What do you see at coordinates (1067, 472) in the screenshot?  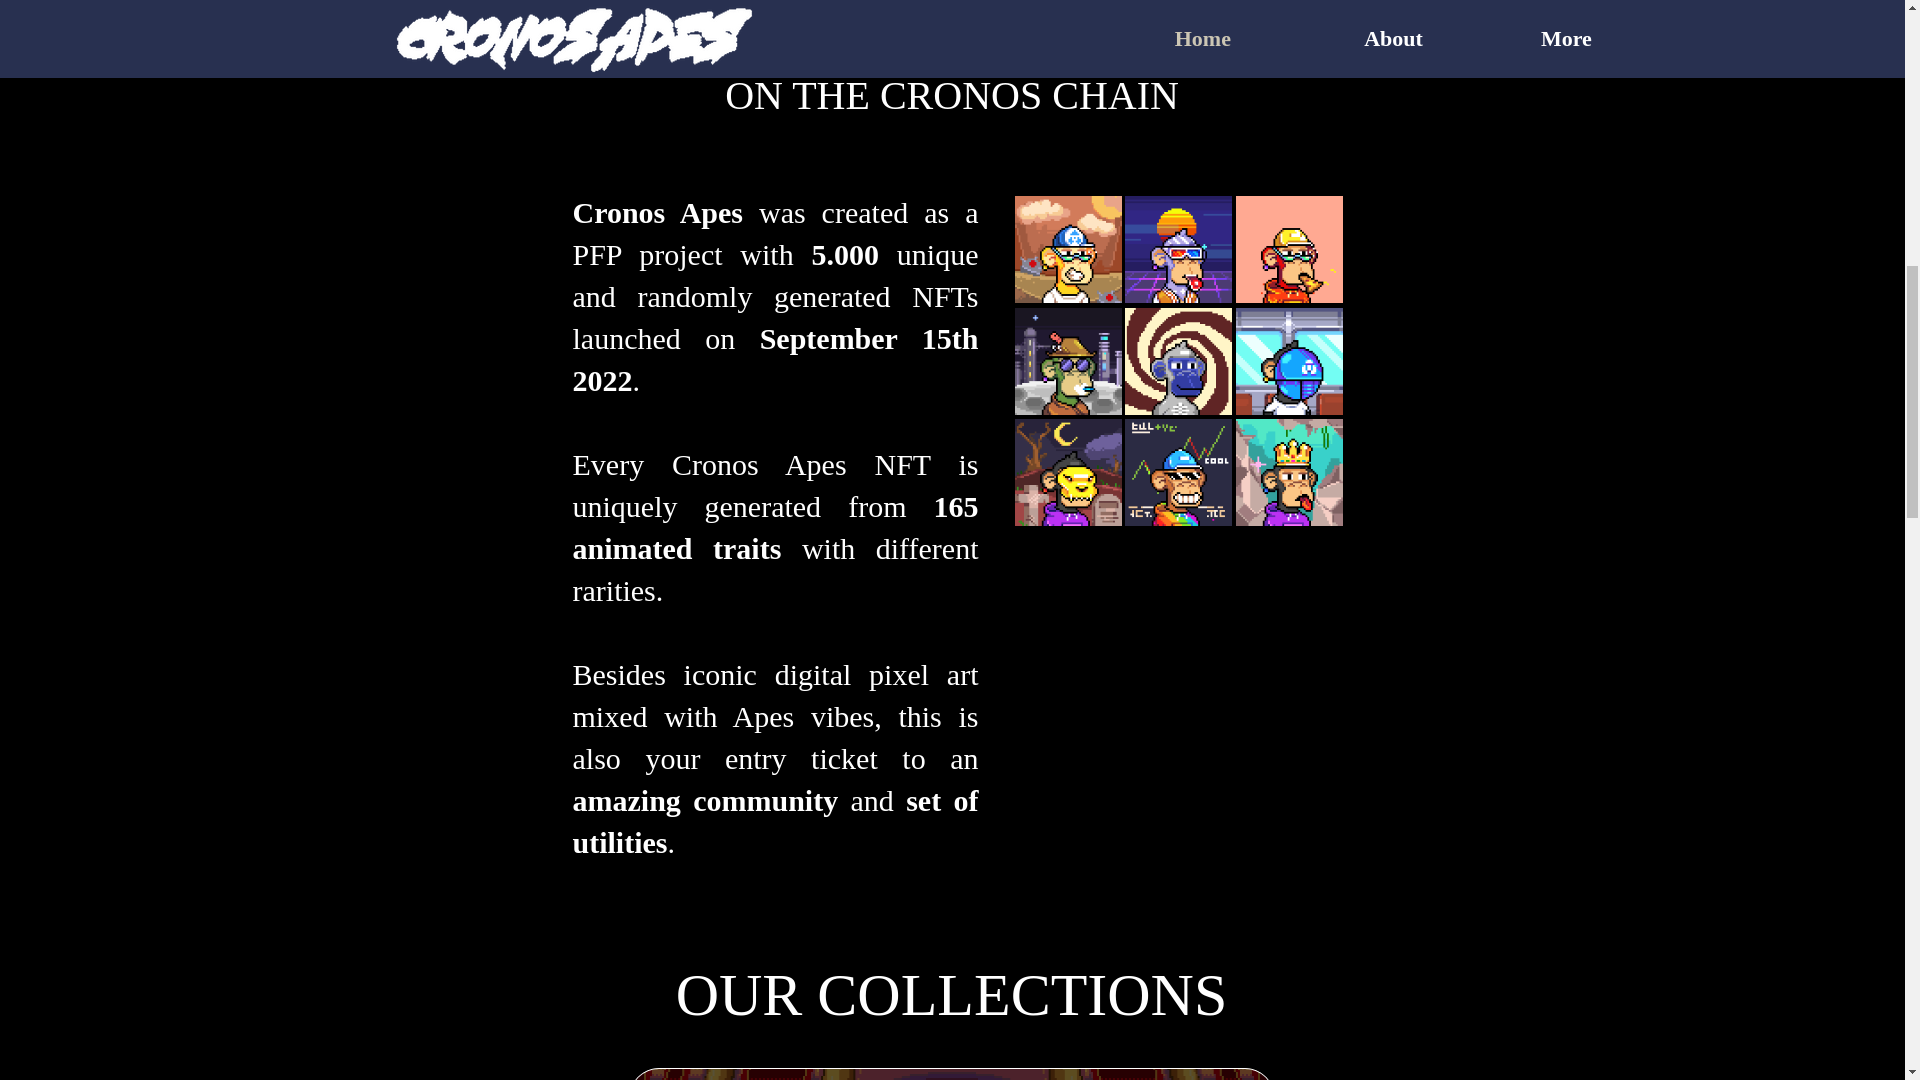 I see `3227.gif` at bounding box center [1067, 472].